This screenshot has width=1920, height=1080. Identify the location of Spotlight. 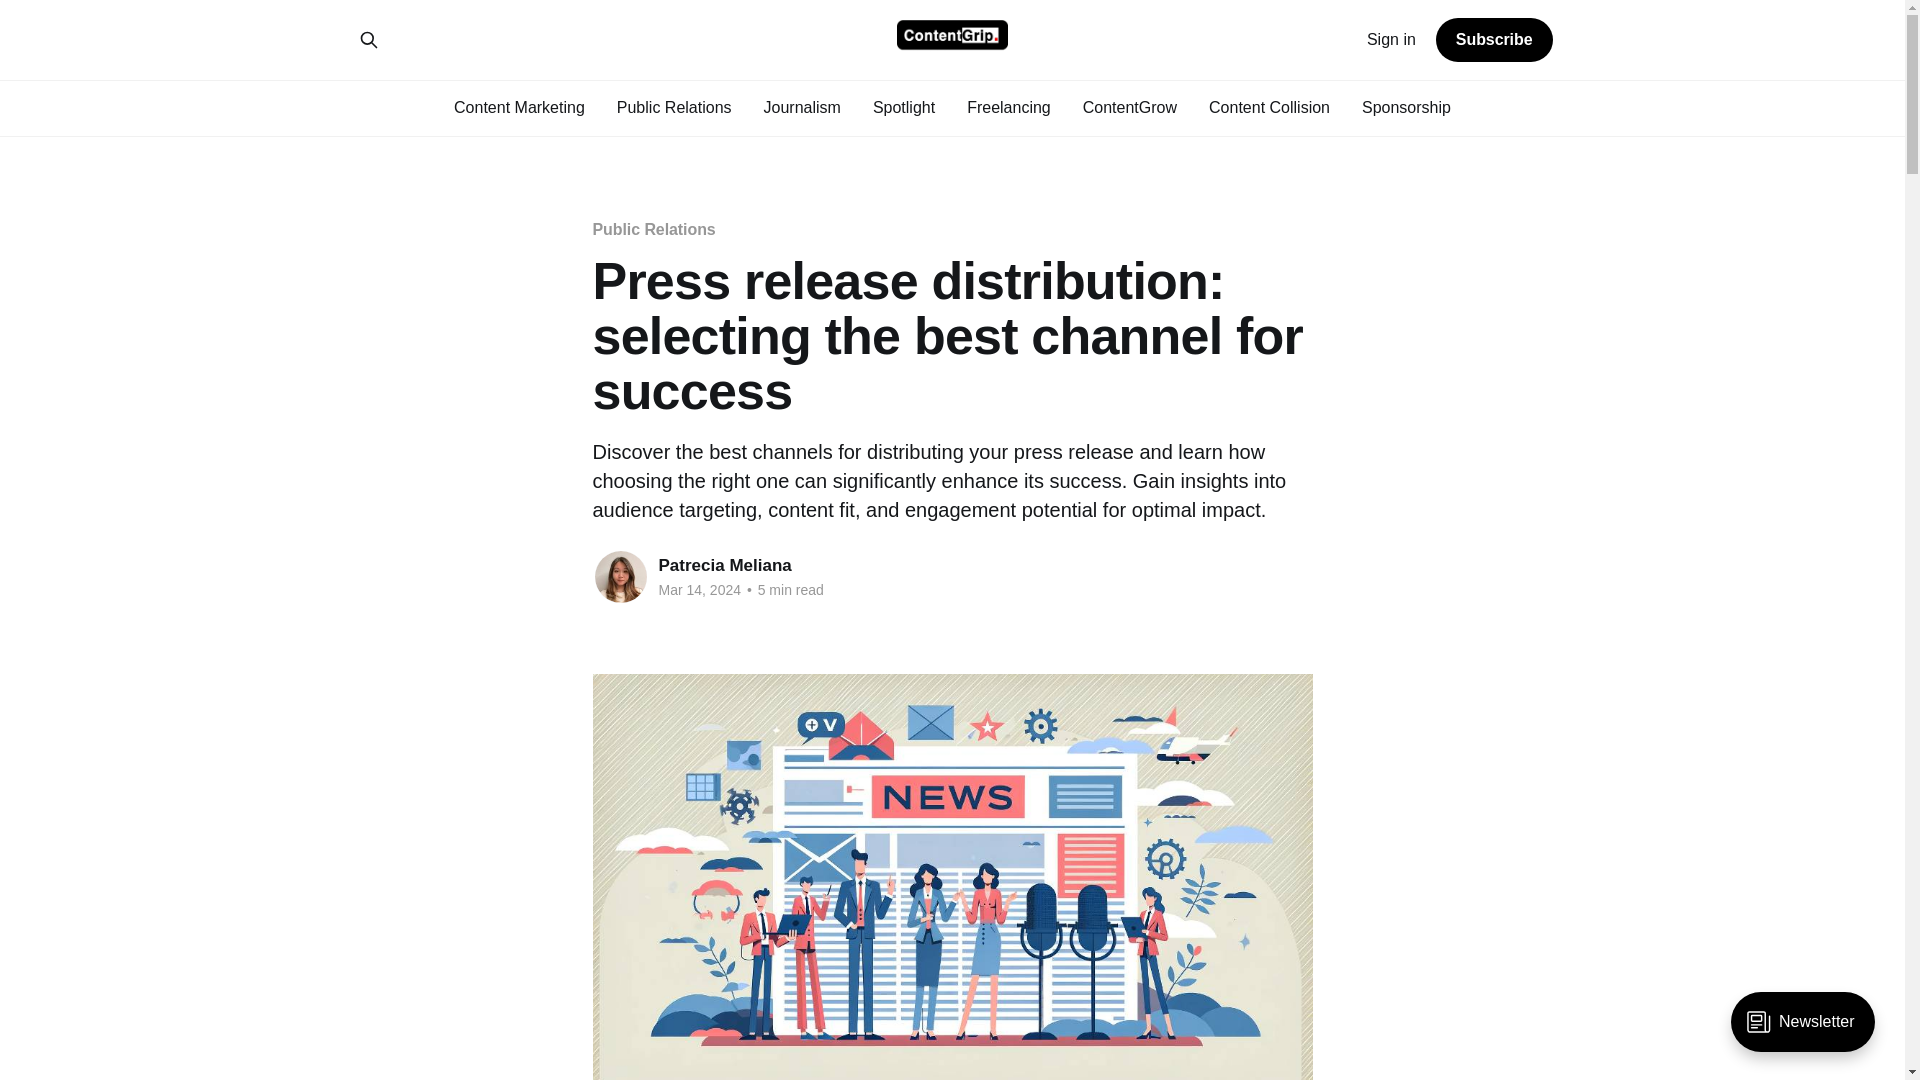
(904, 106).